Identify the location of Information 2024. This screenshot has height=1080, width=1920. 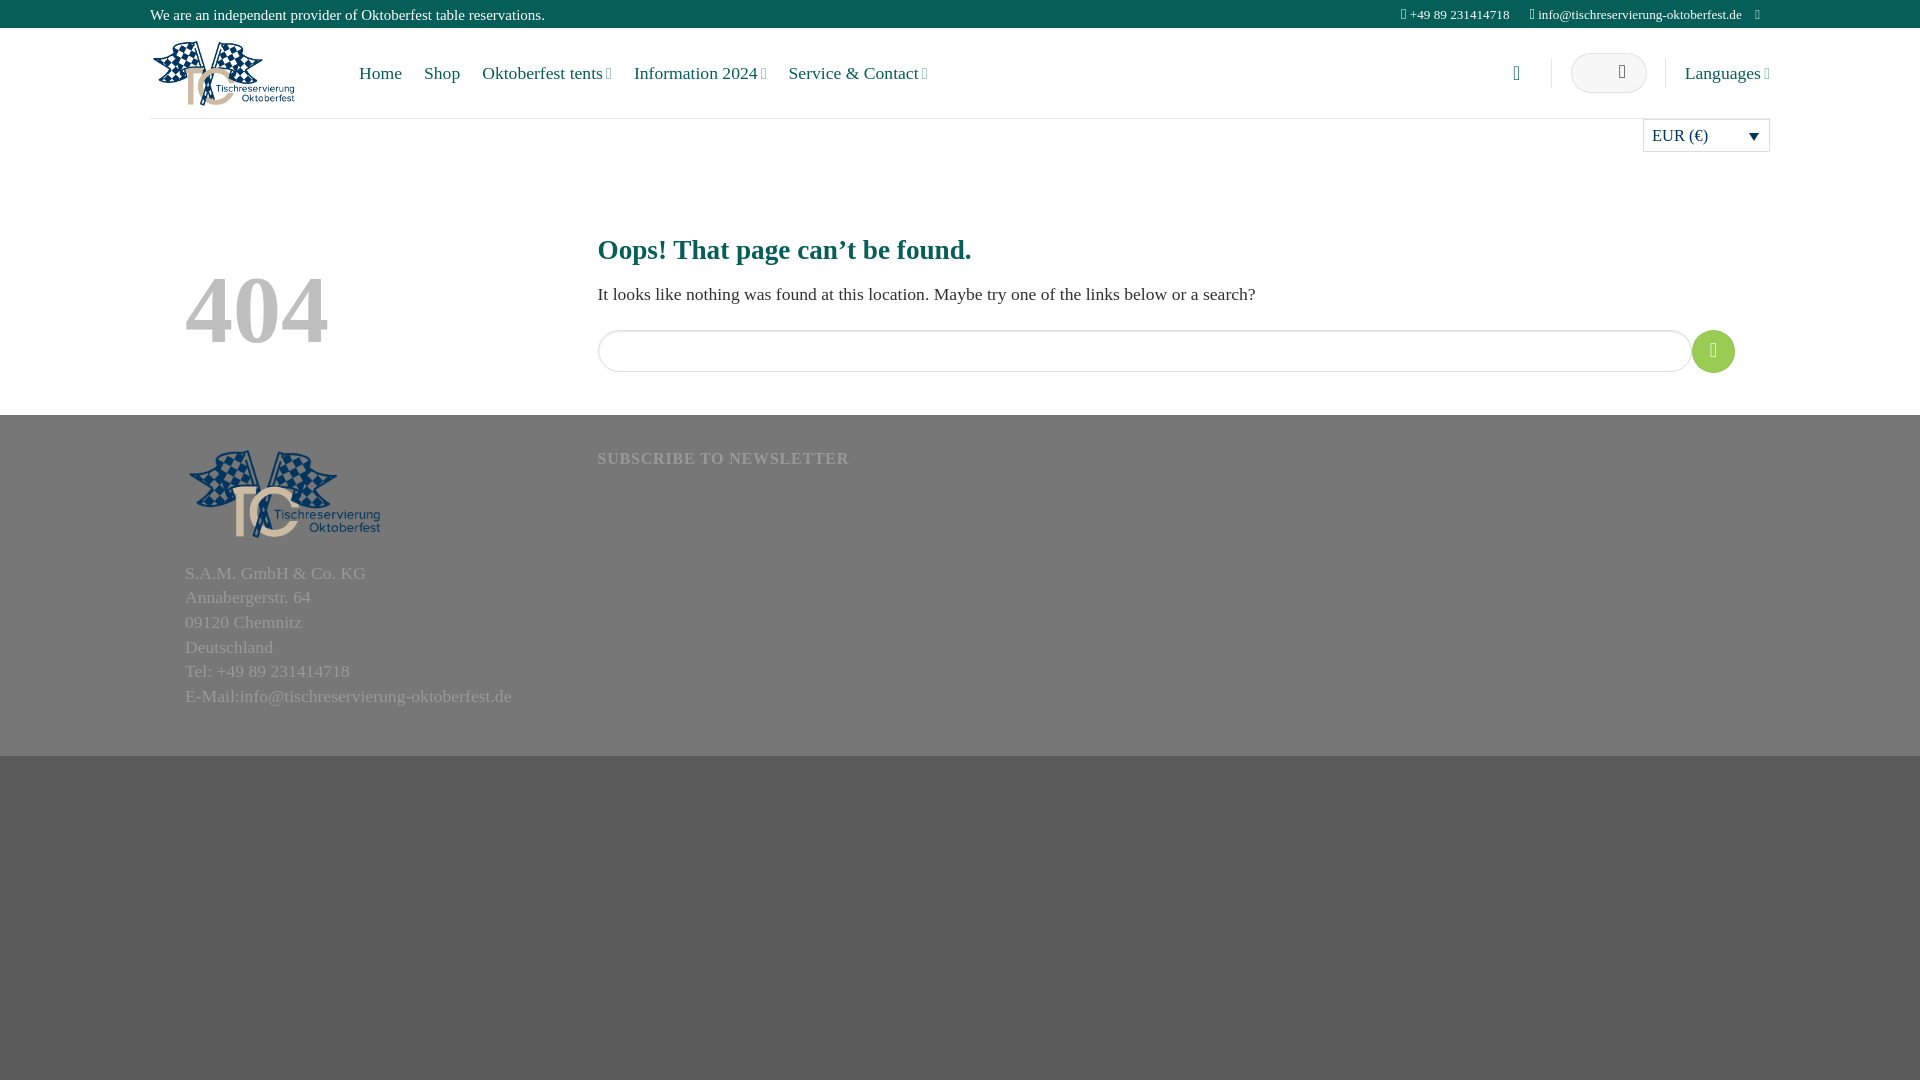
(700, 73).